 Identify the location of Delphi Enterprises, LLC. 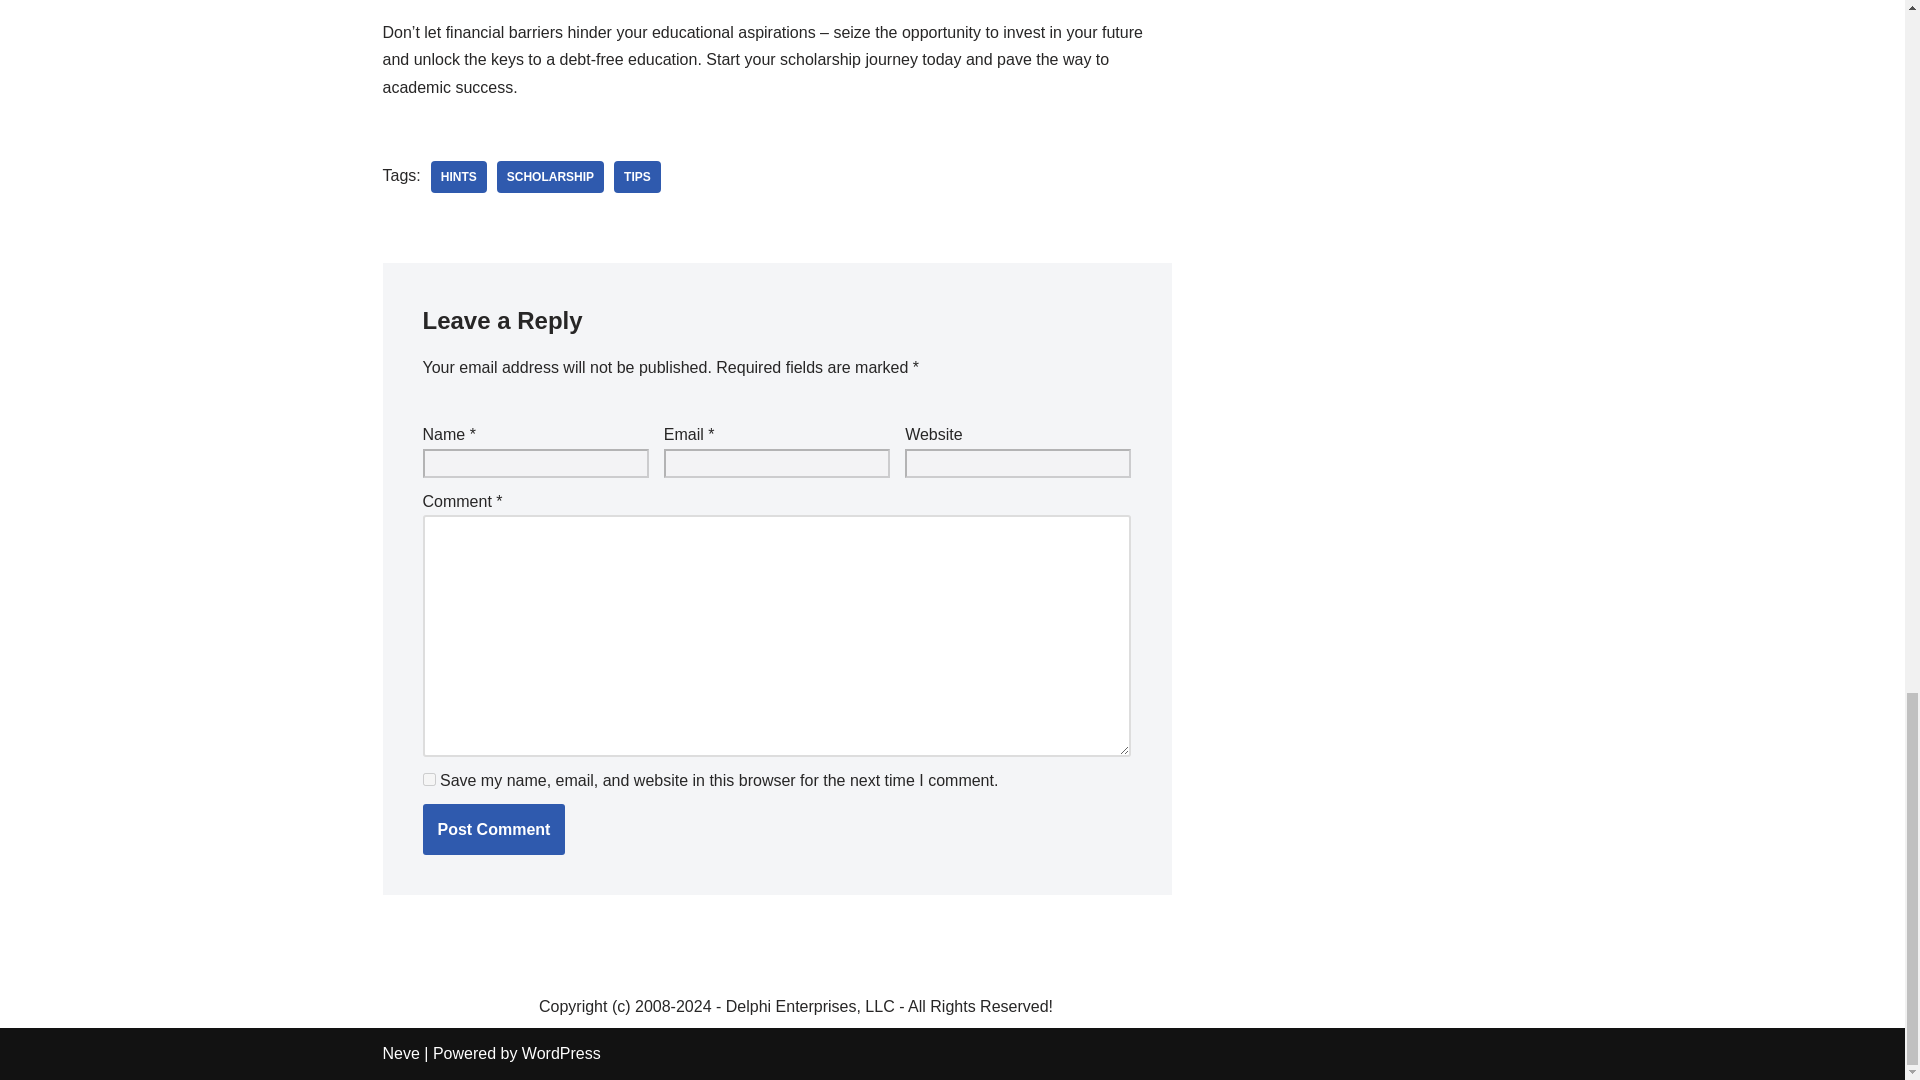
(810, 1006).